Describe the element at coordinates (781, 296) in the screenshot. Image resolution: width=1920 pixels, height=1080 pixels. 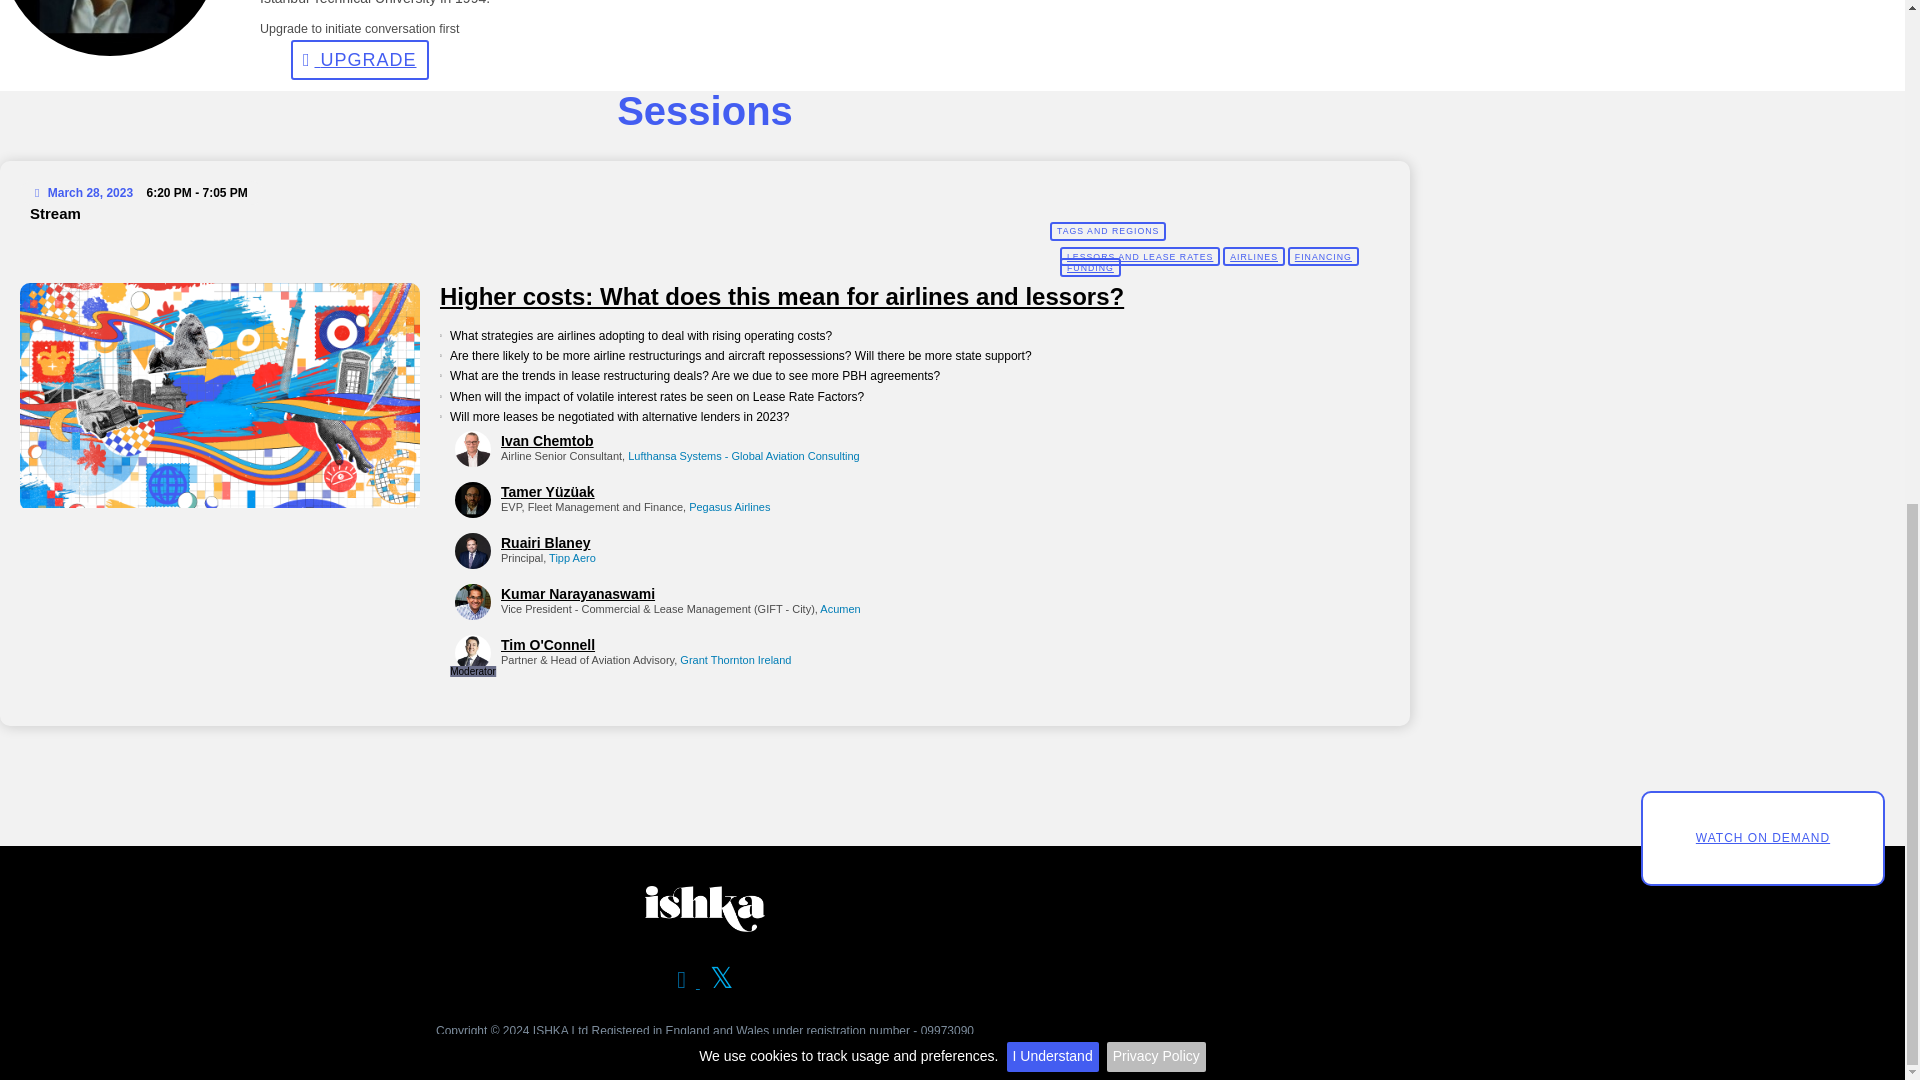
I see `Higher costs: What does this mean for airlines and lessors?` at that location.